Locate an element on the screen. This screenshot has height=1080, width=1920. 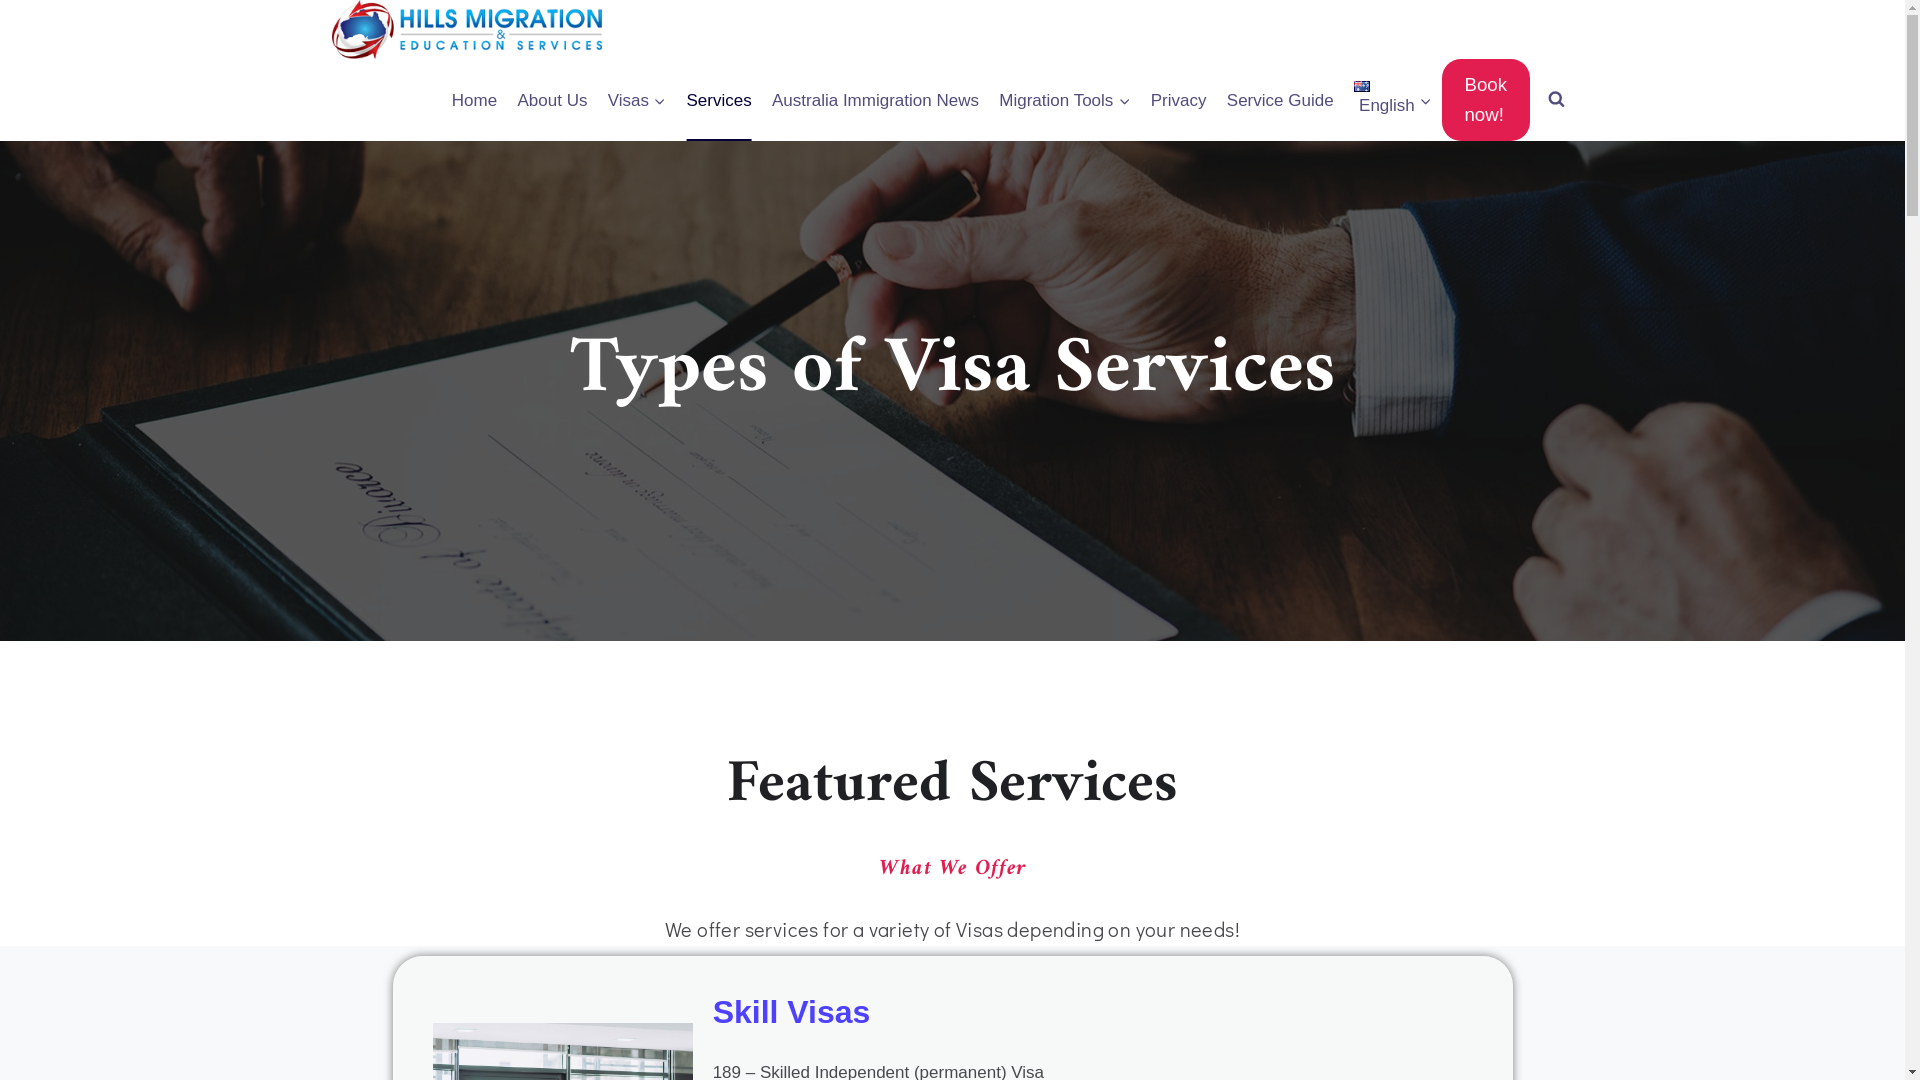
Services is located at coordinates (719, 100).